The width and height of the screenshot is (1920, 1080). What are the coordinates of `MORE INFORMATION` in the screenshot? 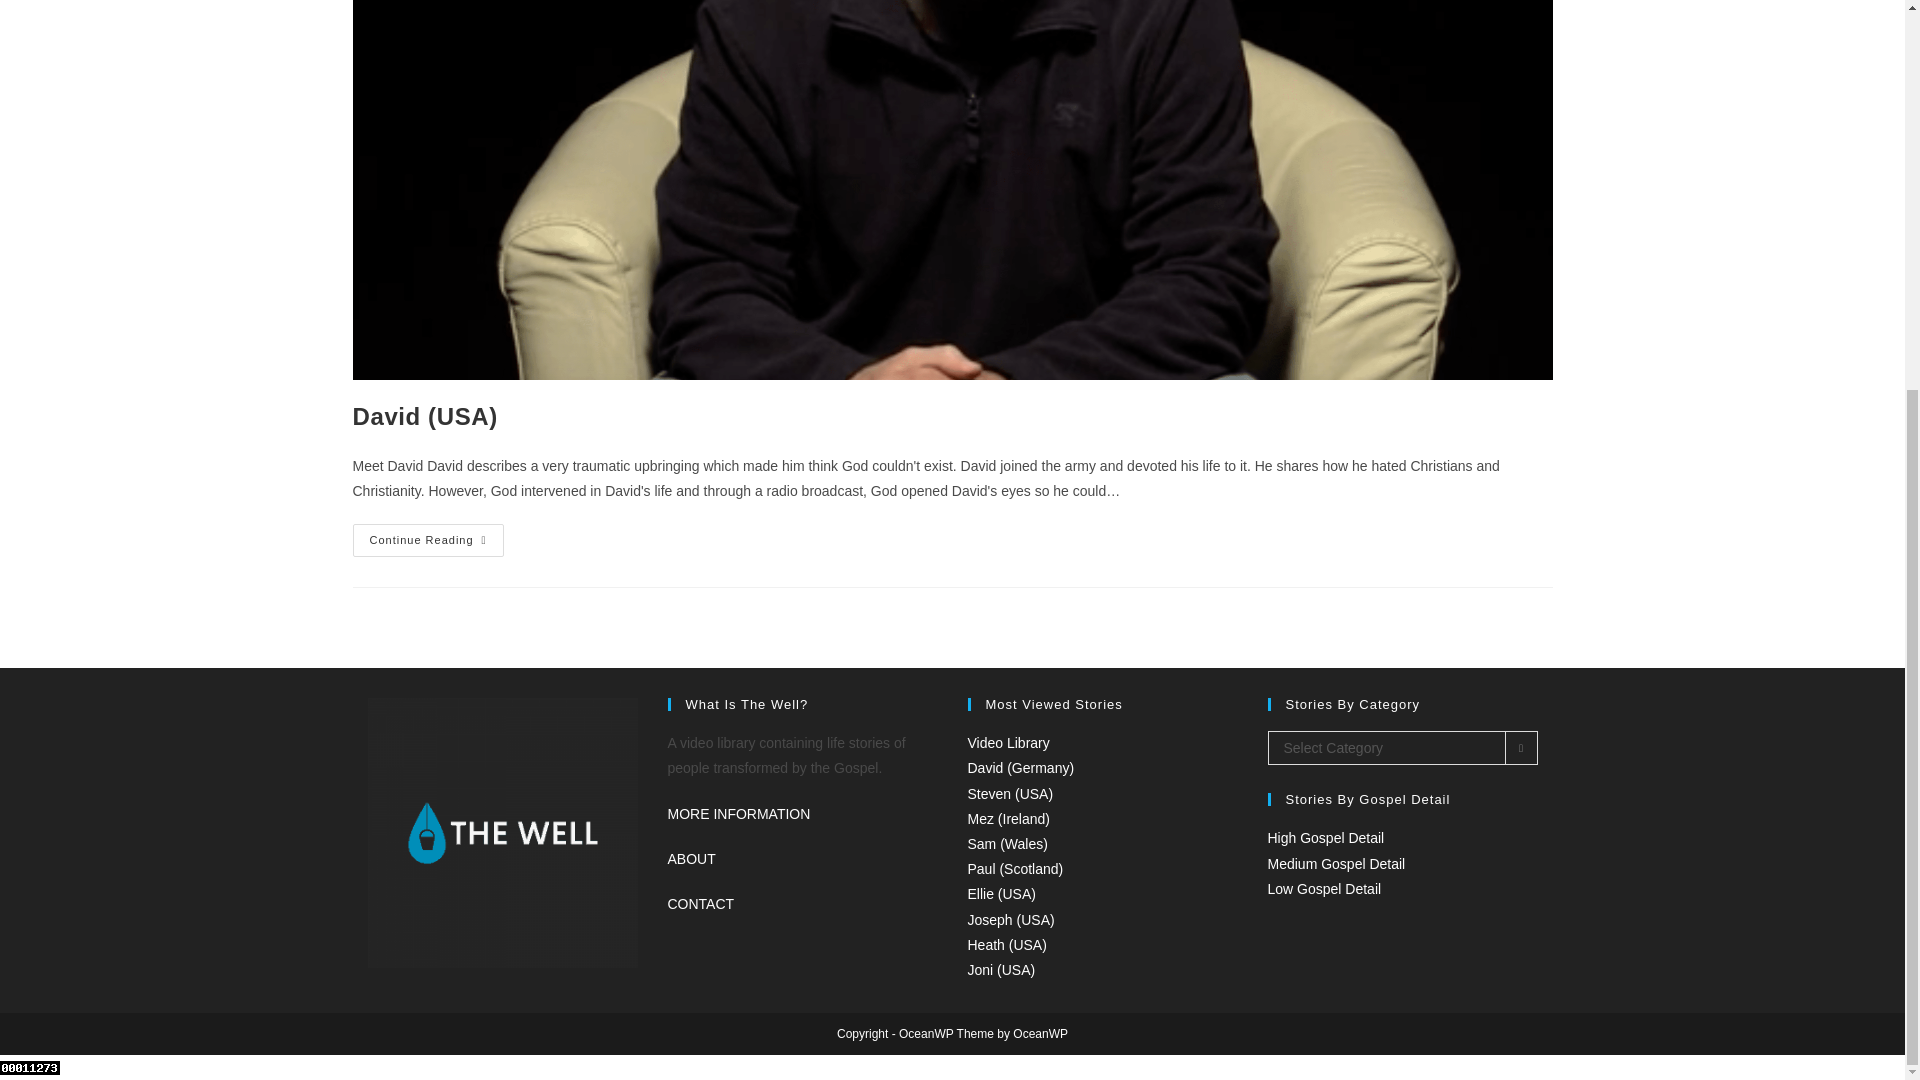 It's located at (739, 813).